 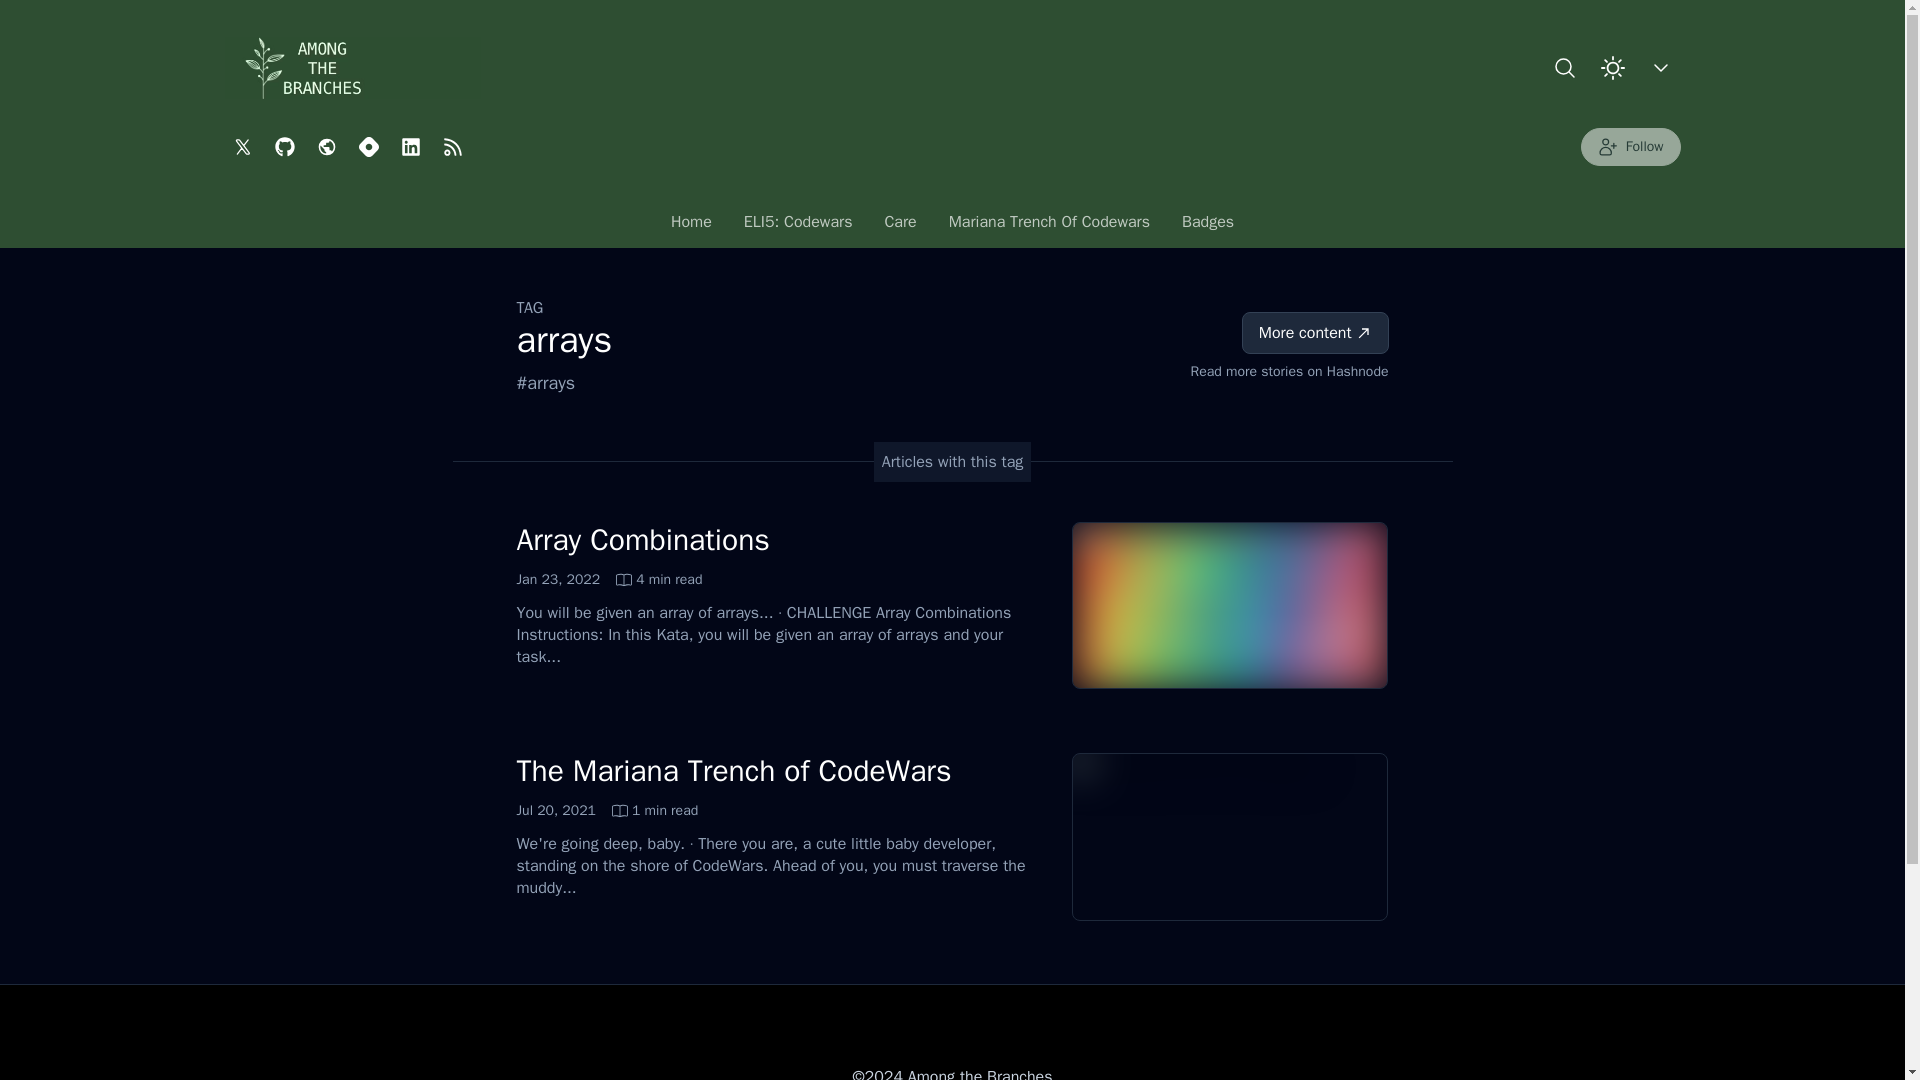 What do you see at coordinates (690, 227) in the screenshot?
I see `Badges` at bounding box center [690, 227].